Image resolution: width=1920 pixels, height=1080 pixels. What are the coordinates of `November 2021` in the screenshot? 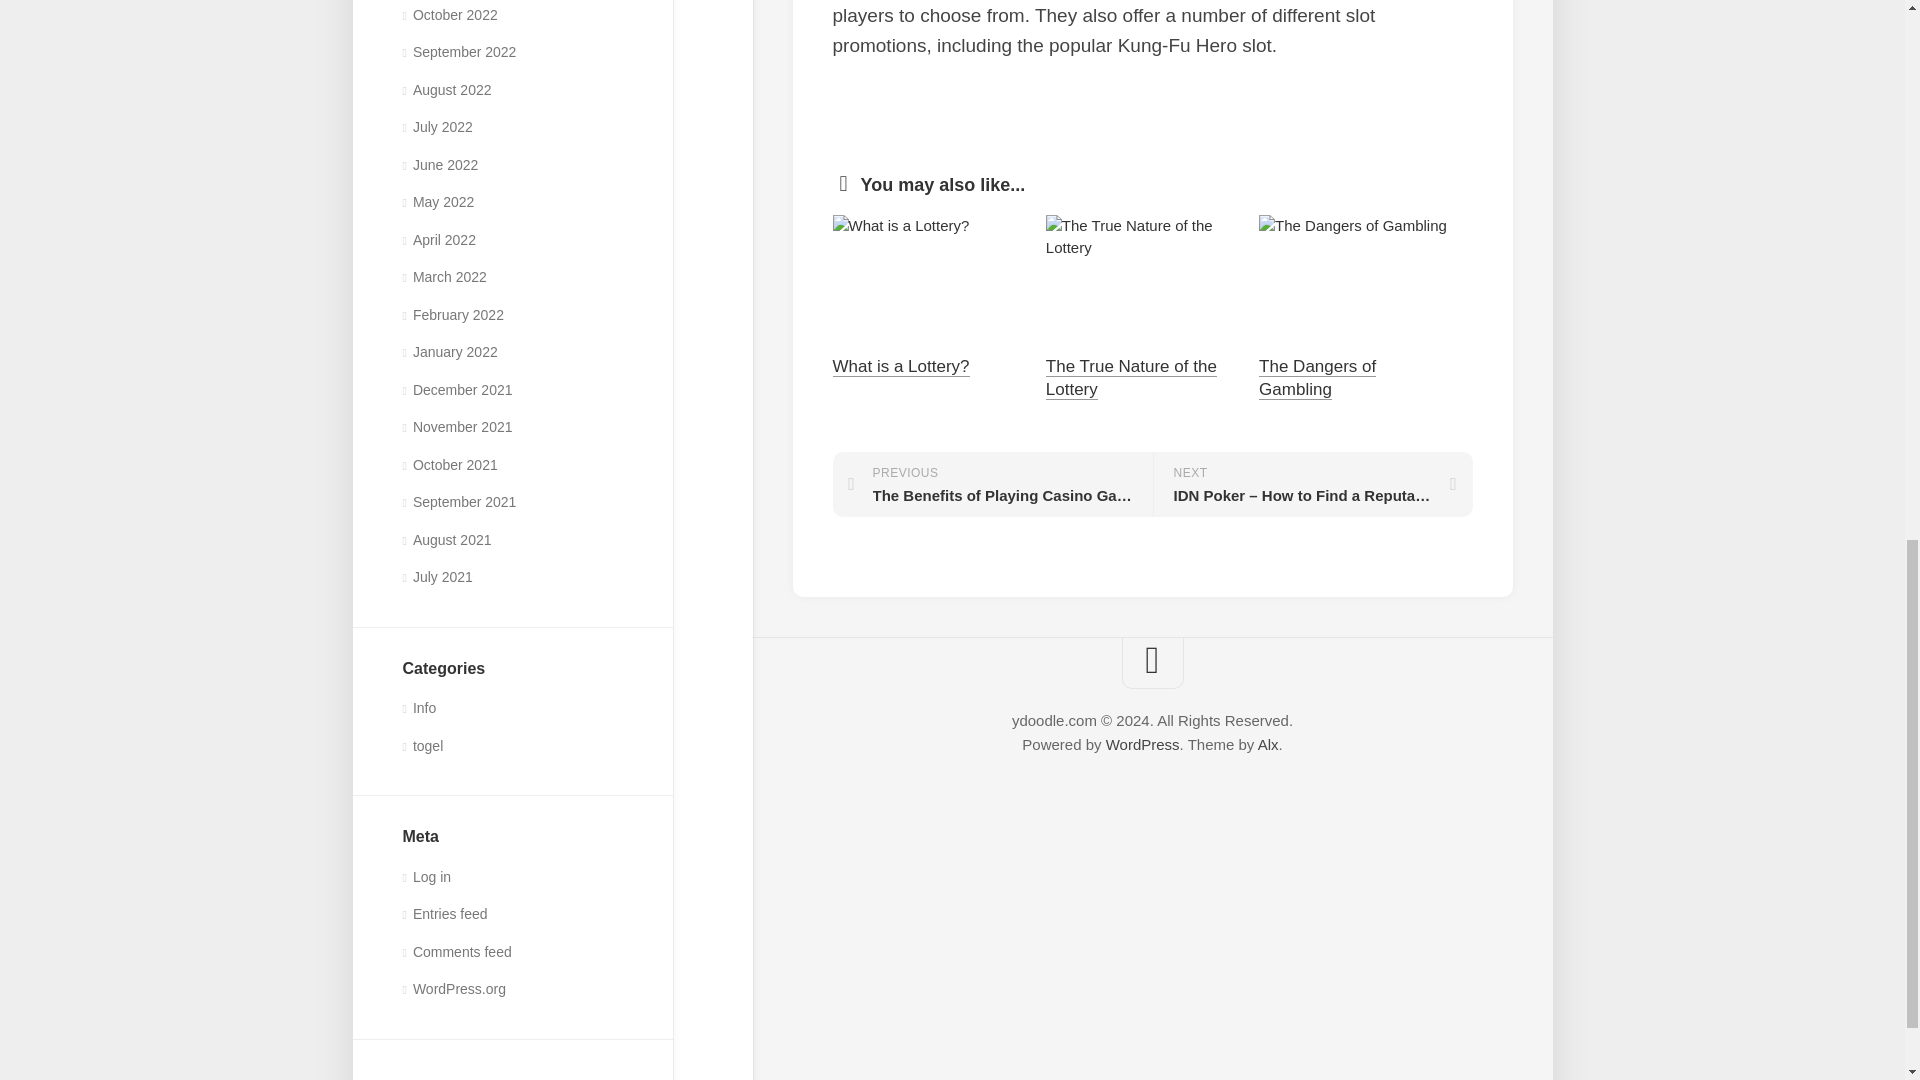 It's located at (456, 427).